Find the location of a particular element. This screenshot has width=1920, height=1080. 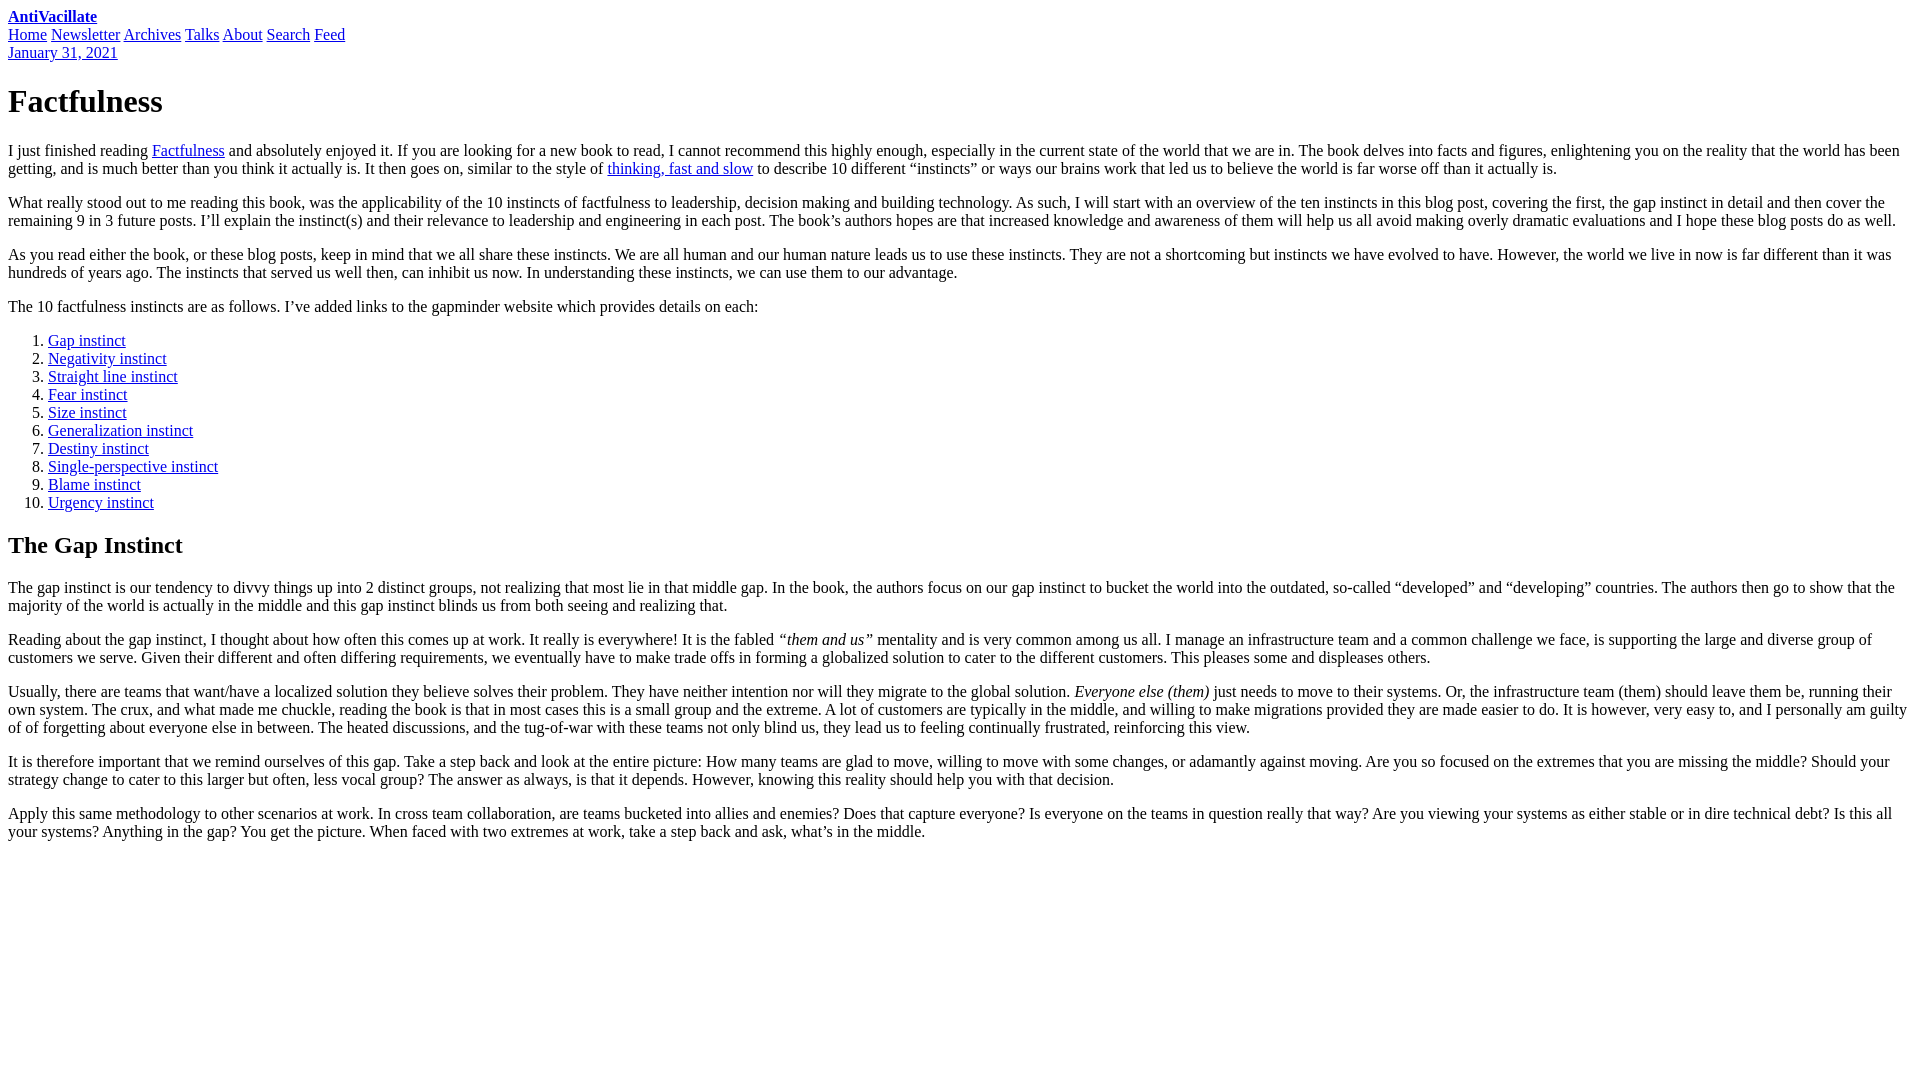

Newsletter is located at coordinates (85, 34).